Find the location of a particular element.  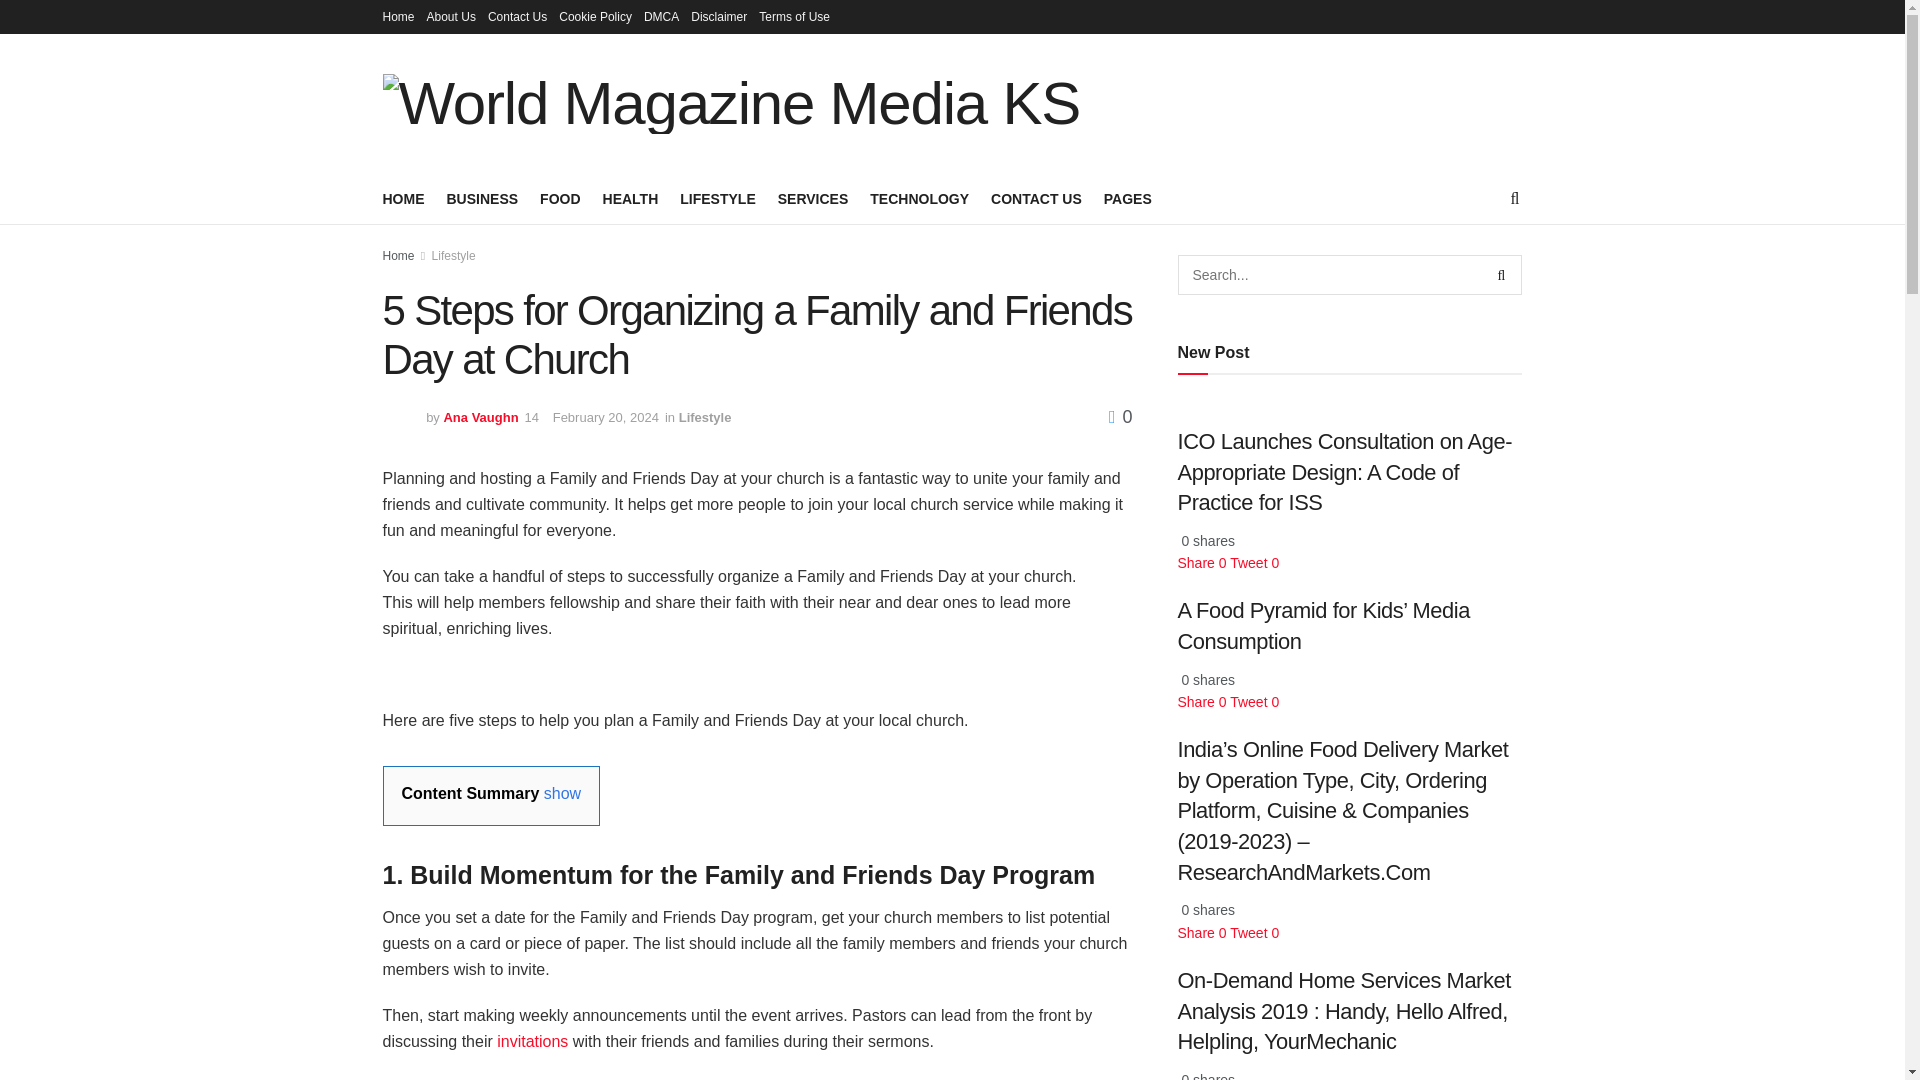

HOME is located at coordinates (403, 198).